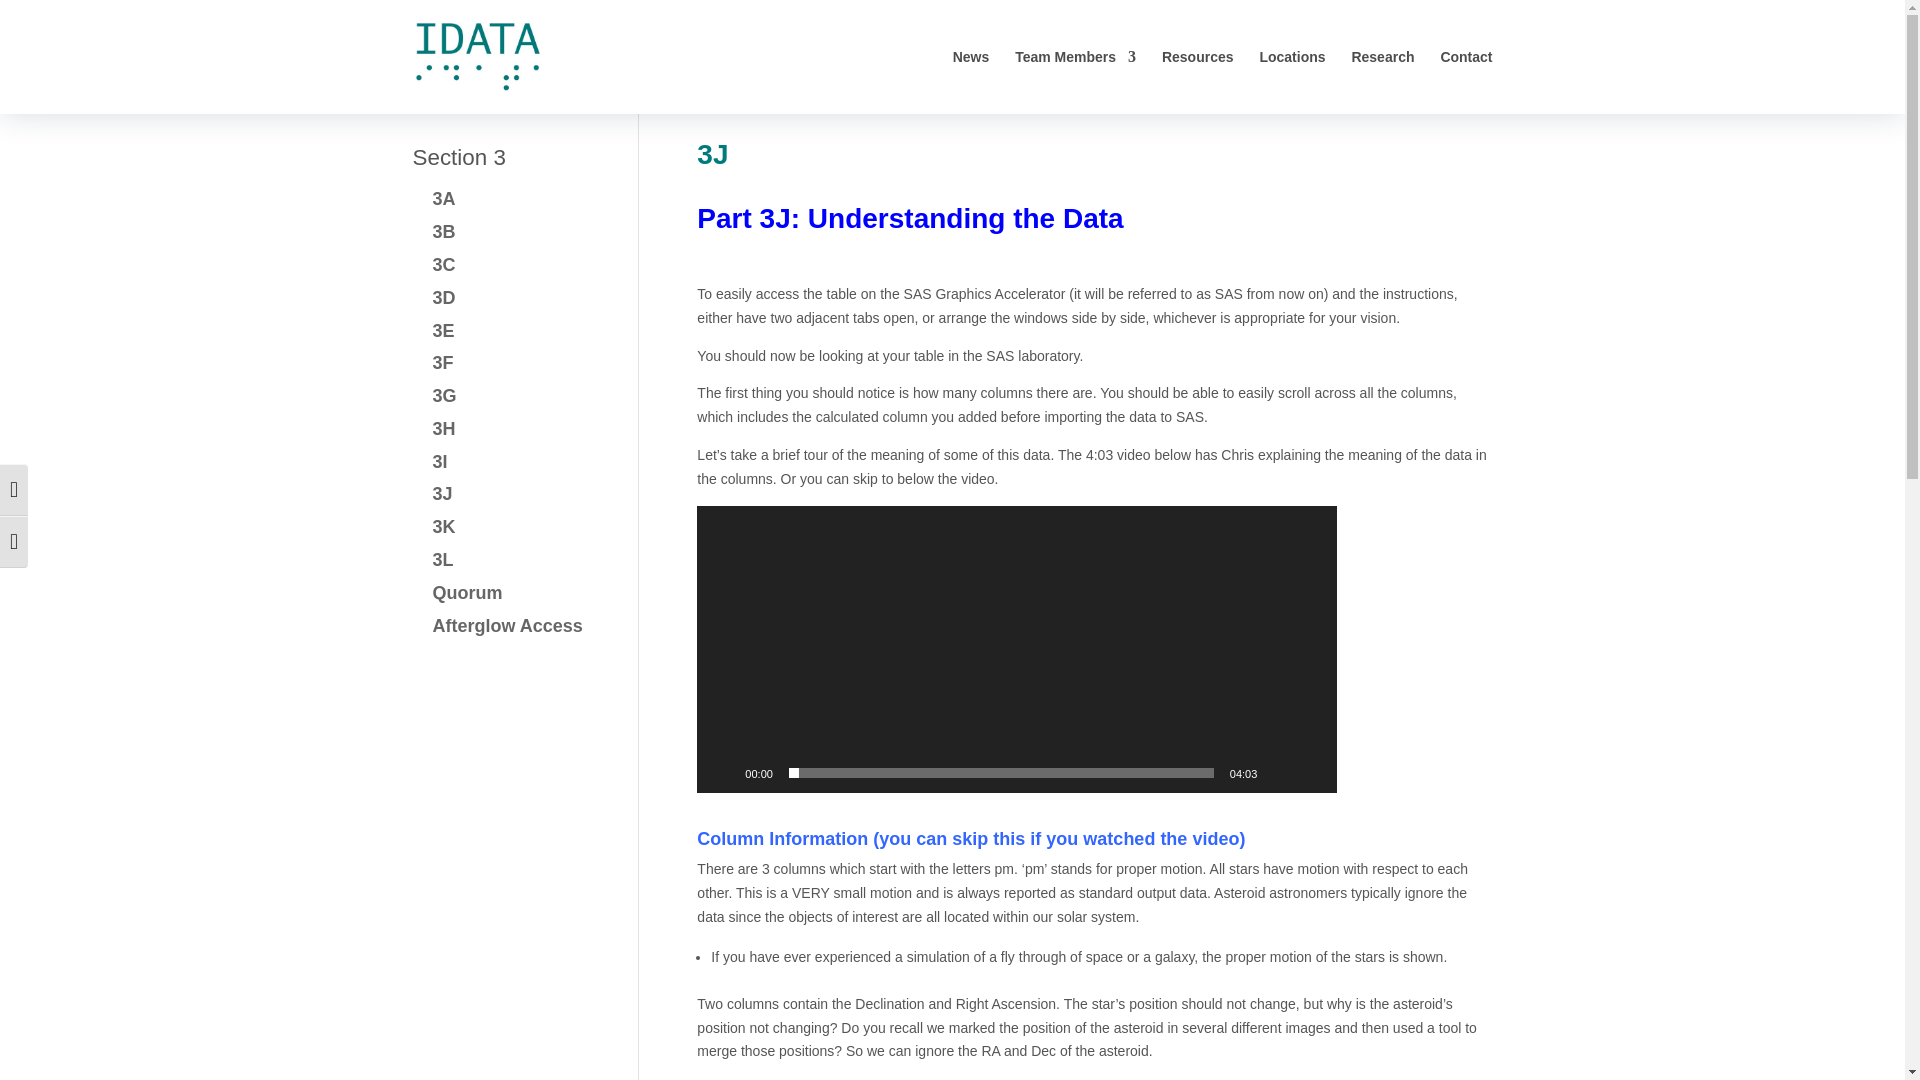 This screenshot has width=1920, height=1080. What do you see at coordinates (1310, 772) in the screenshot?
I see `Fullscreen` at bounding box center [1310, 772].